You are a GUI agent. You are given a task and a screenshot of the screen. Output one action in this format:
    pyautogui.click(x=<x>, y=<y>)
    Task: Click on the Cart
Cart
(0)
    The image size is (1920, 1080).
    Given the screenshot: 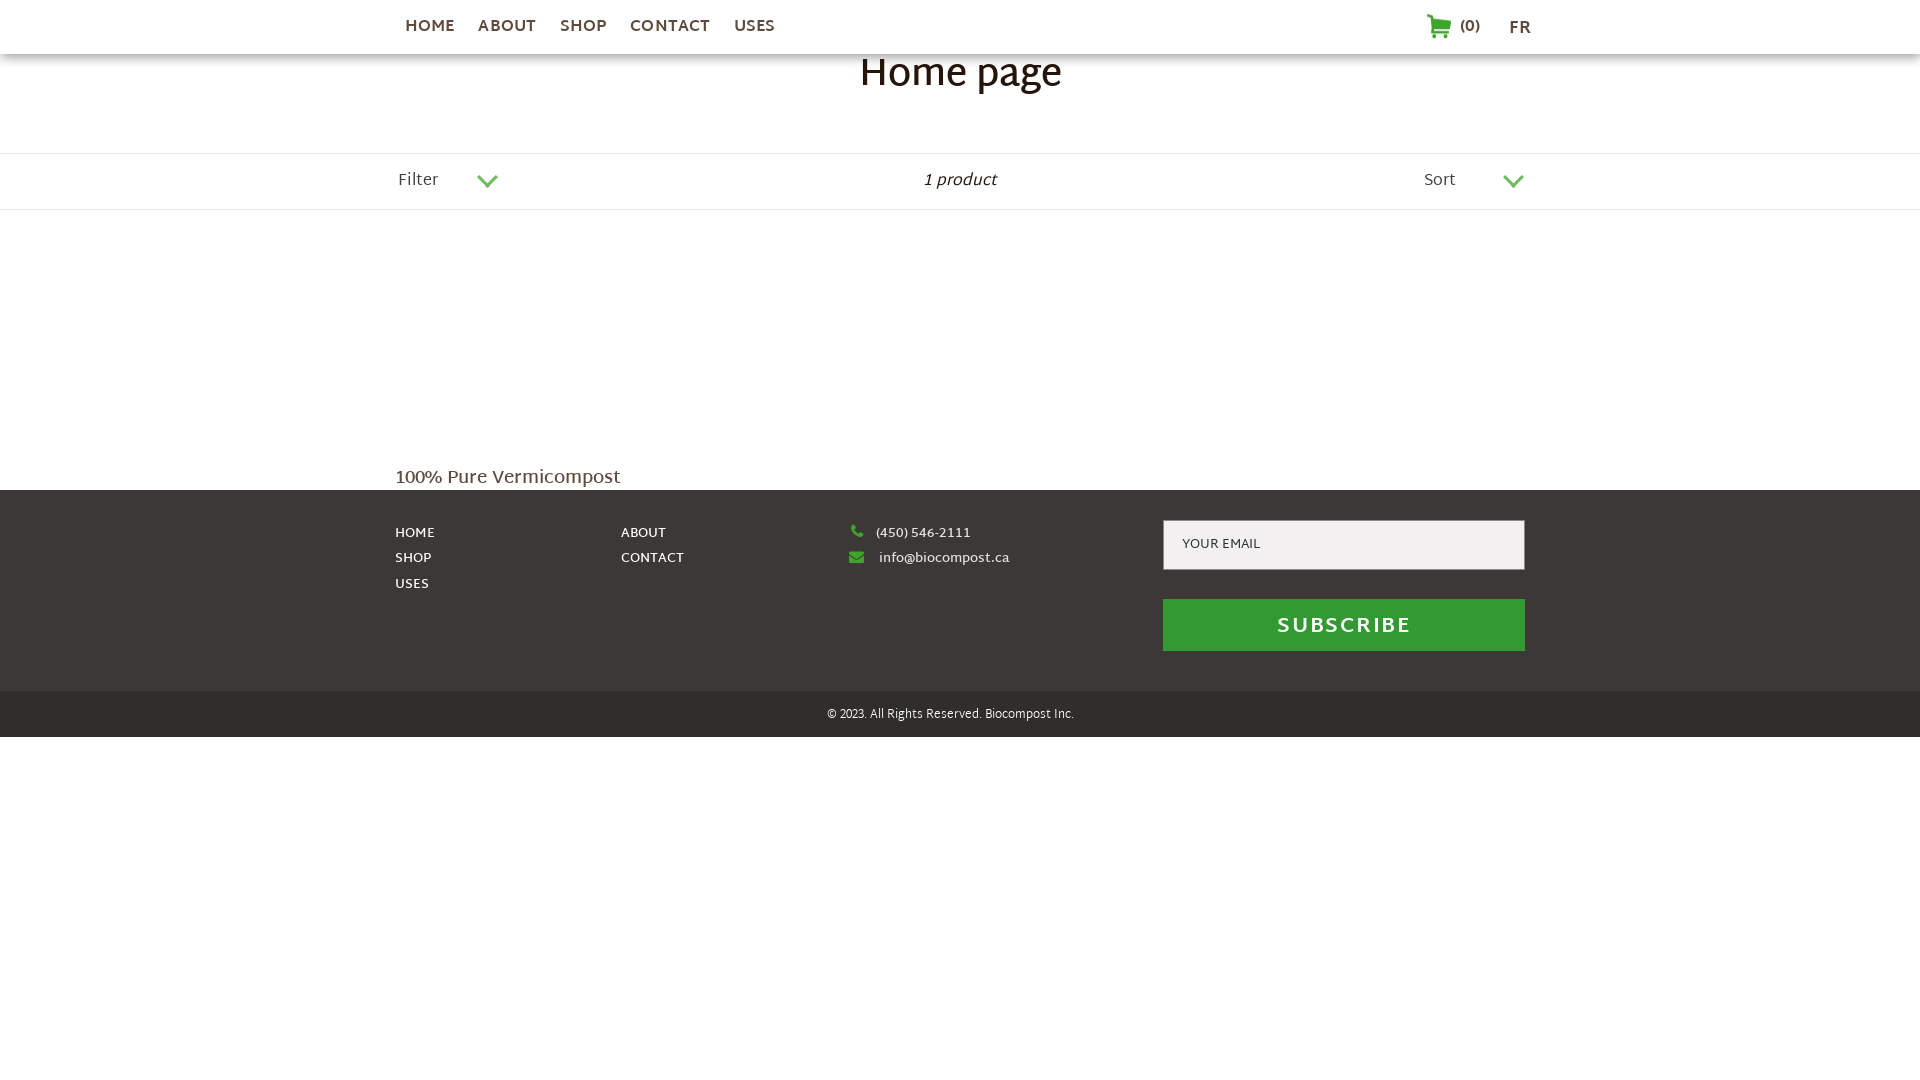 What is the action you would take?
    pyautogui.click(x=1456, y=27)
    